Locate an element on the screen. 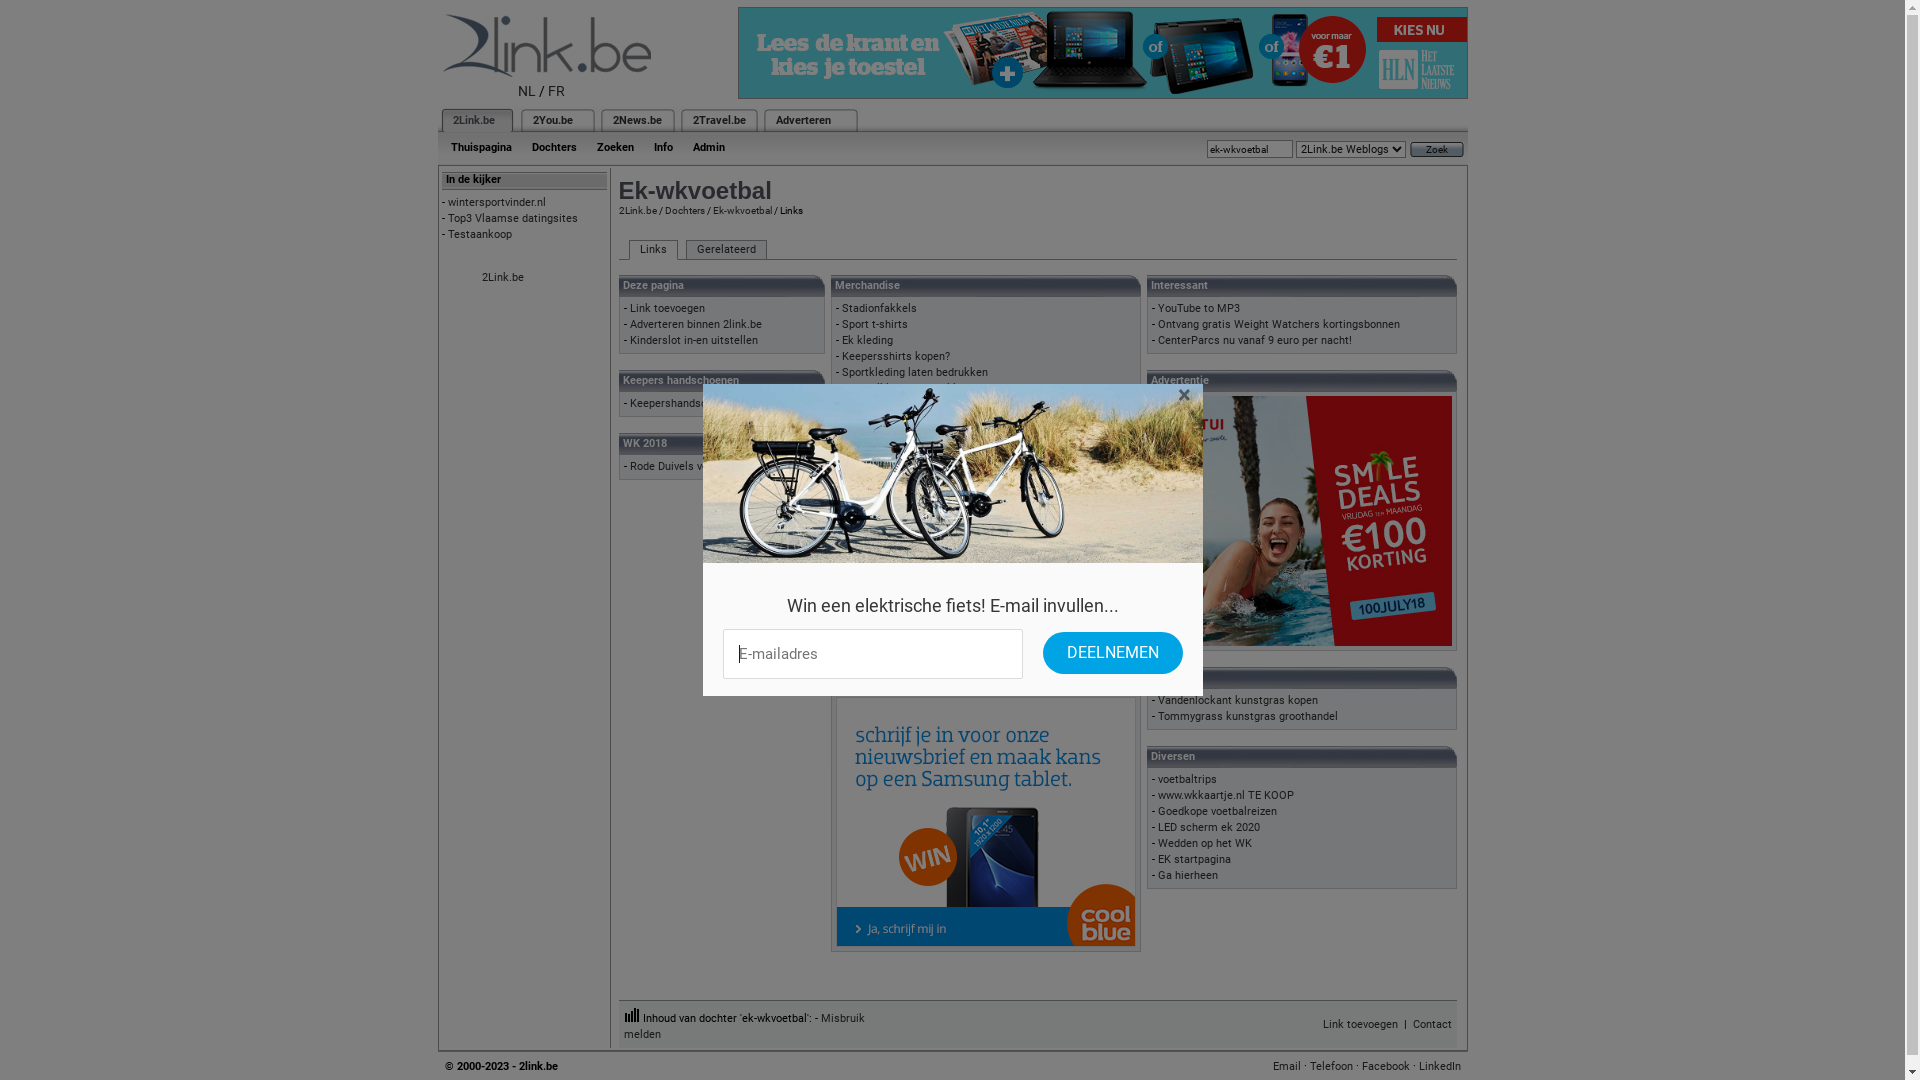  2News.be is located at coordinates (636, 120).